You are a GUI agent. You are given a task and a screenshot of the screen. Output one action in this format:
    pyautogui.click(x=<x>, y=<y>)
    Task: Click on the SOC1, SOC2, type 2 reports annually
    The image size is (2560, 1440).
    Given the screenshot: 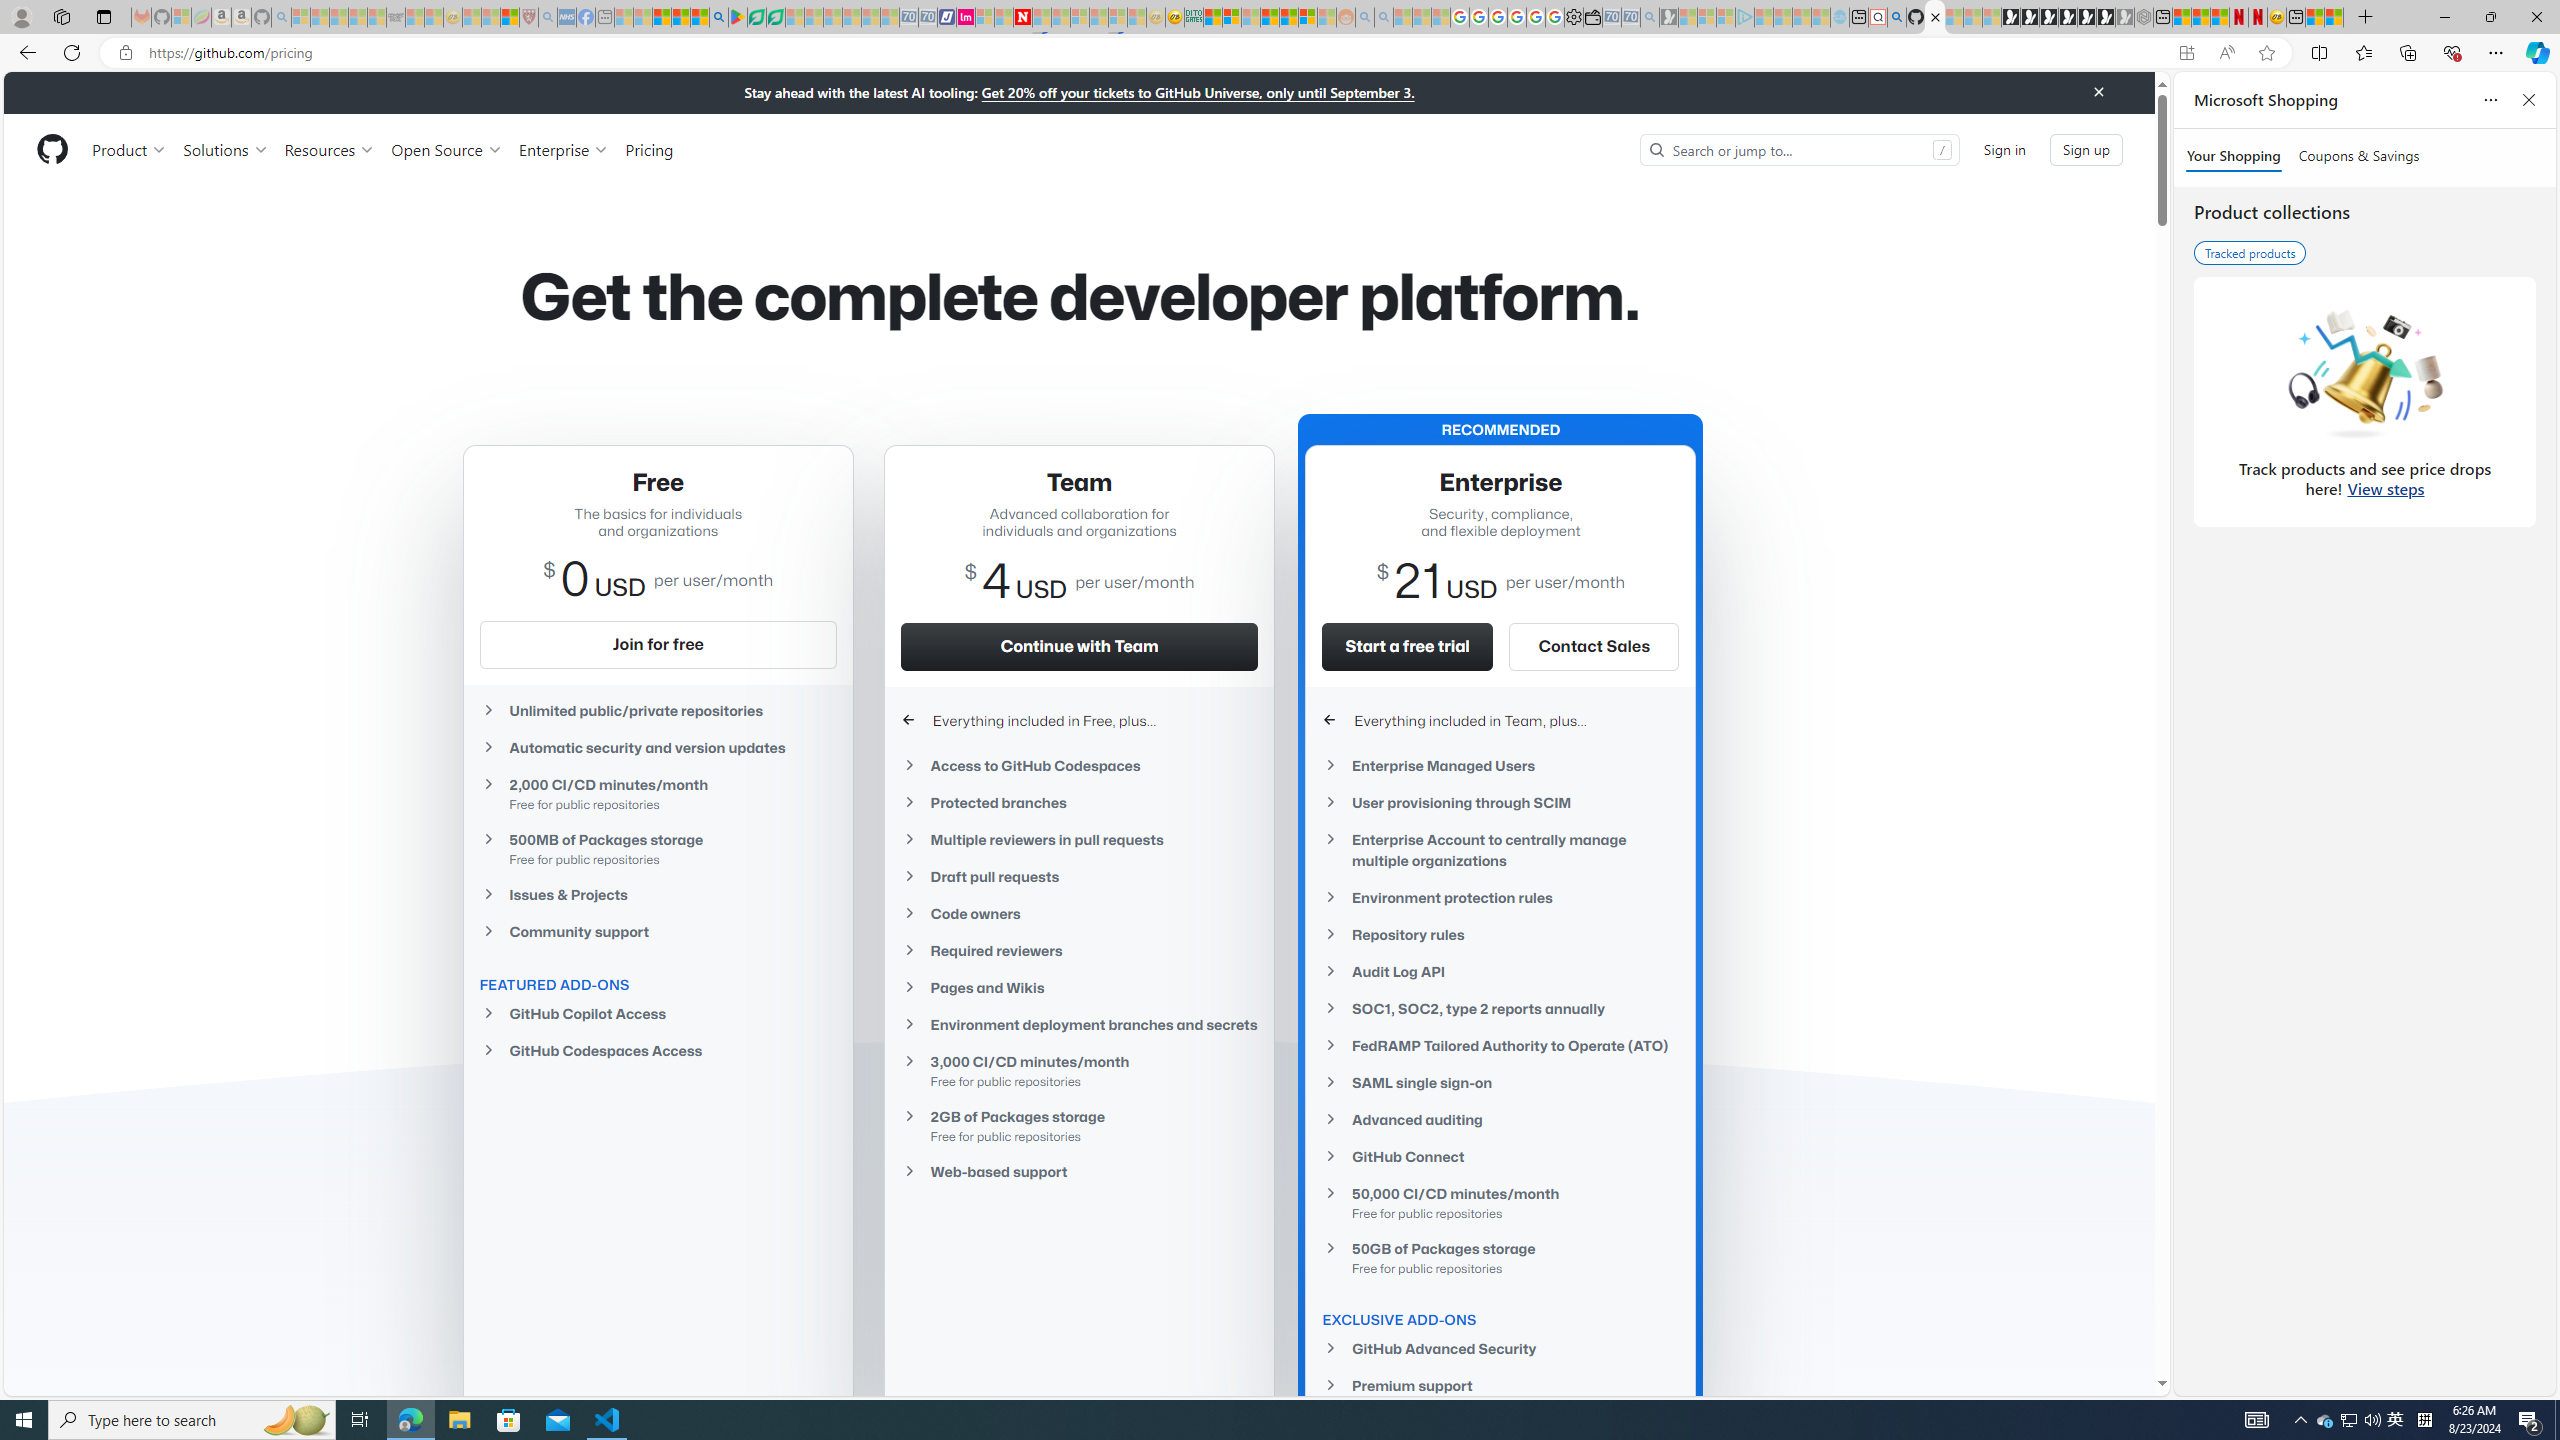 What is the action you would take?
    pyautogui.click(x=1500, y=1008)
    